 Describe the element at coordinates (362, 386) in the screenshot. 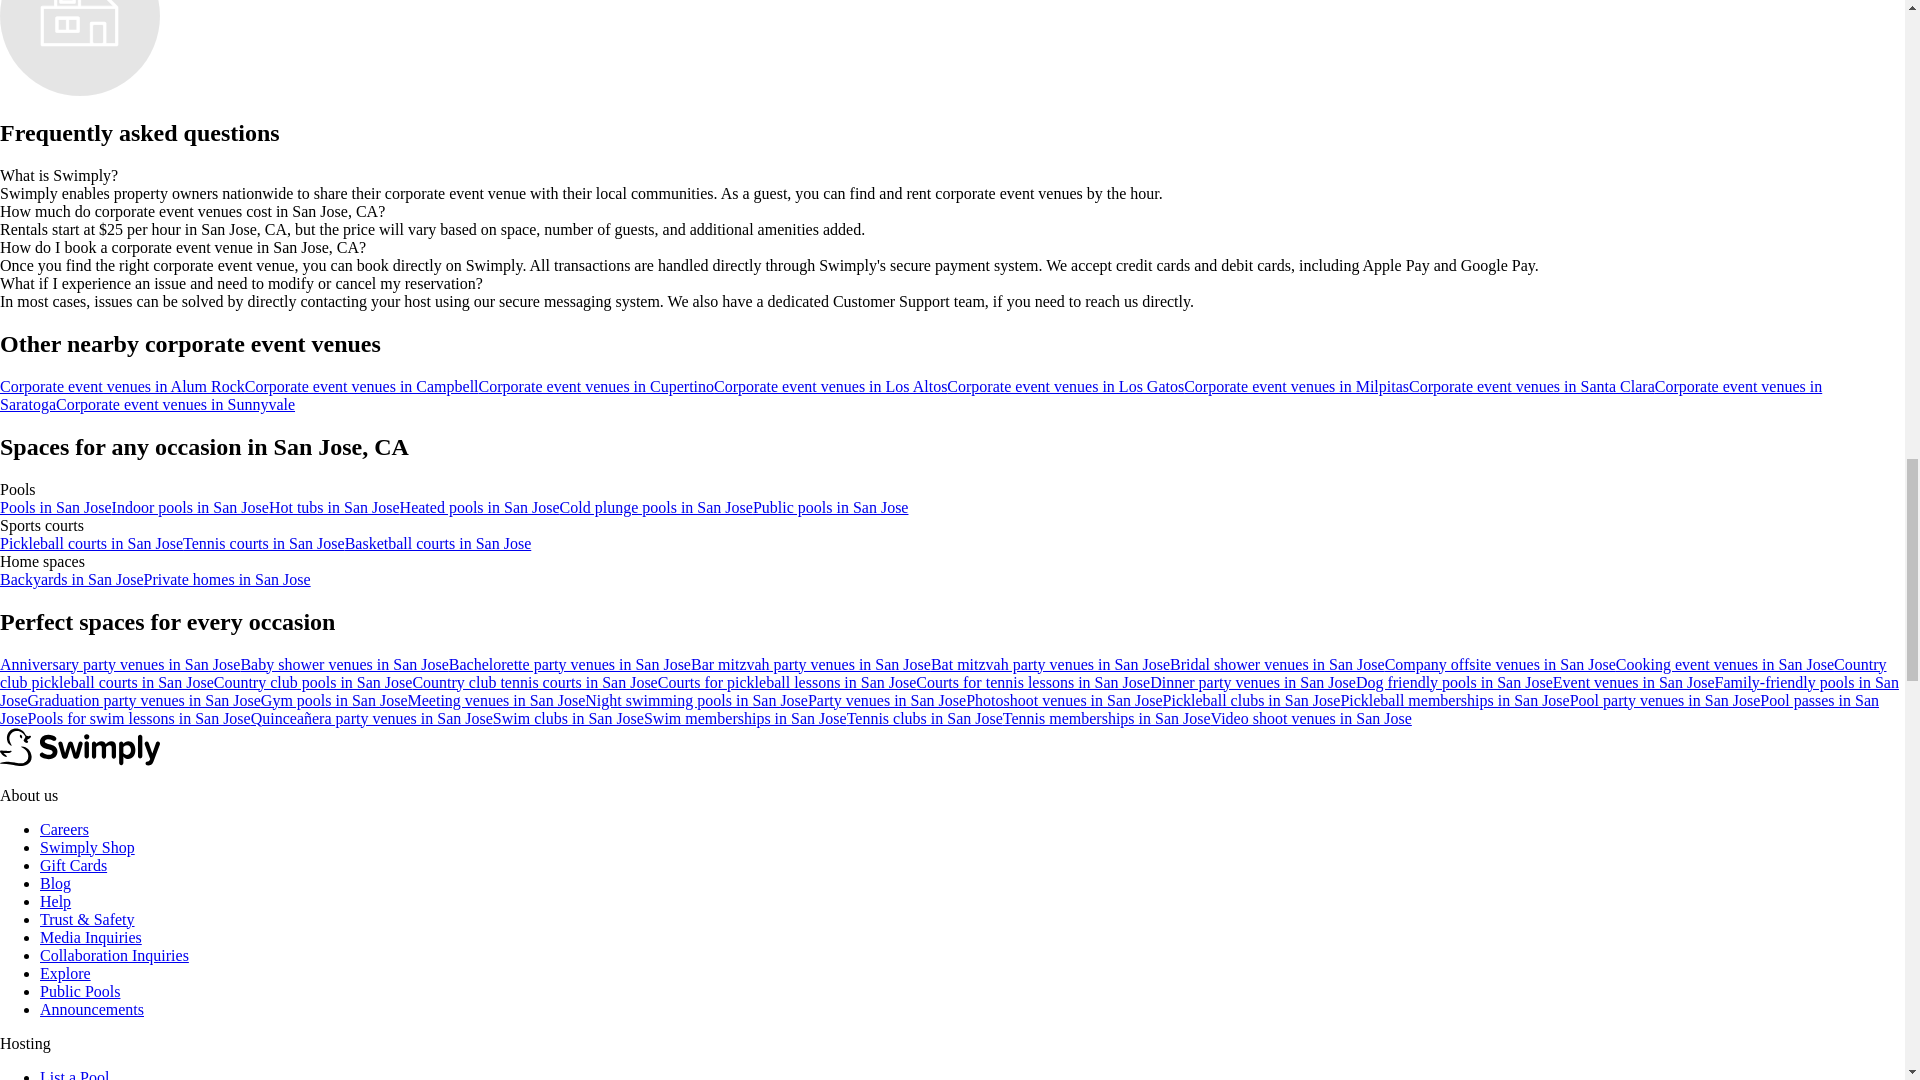

I see `Corporate event venues in Campbell` at that location.